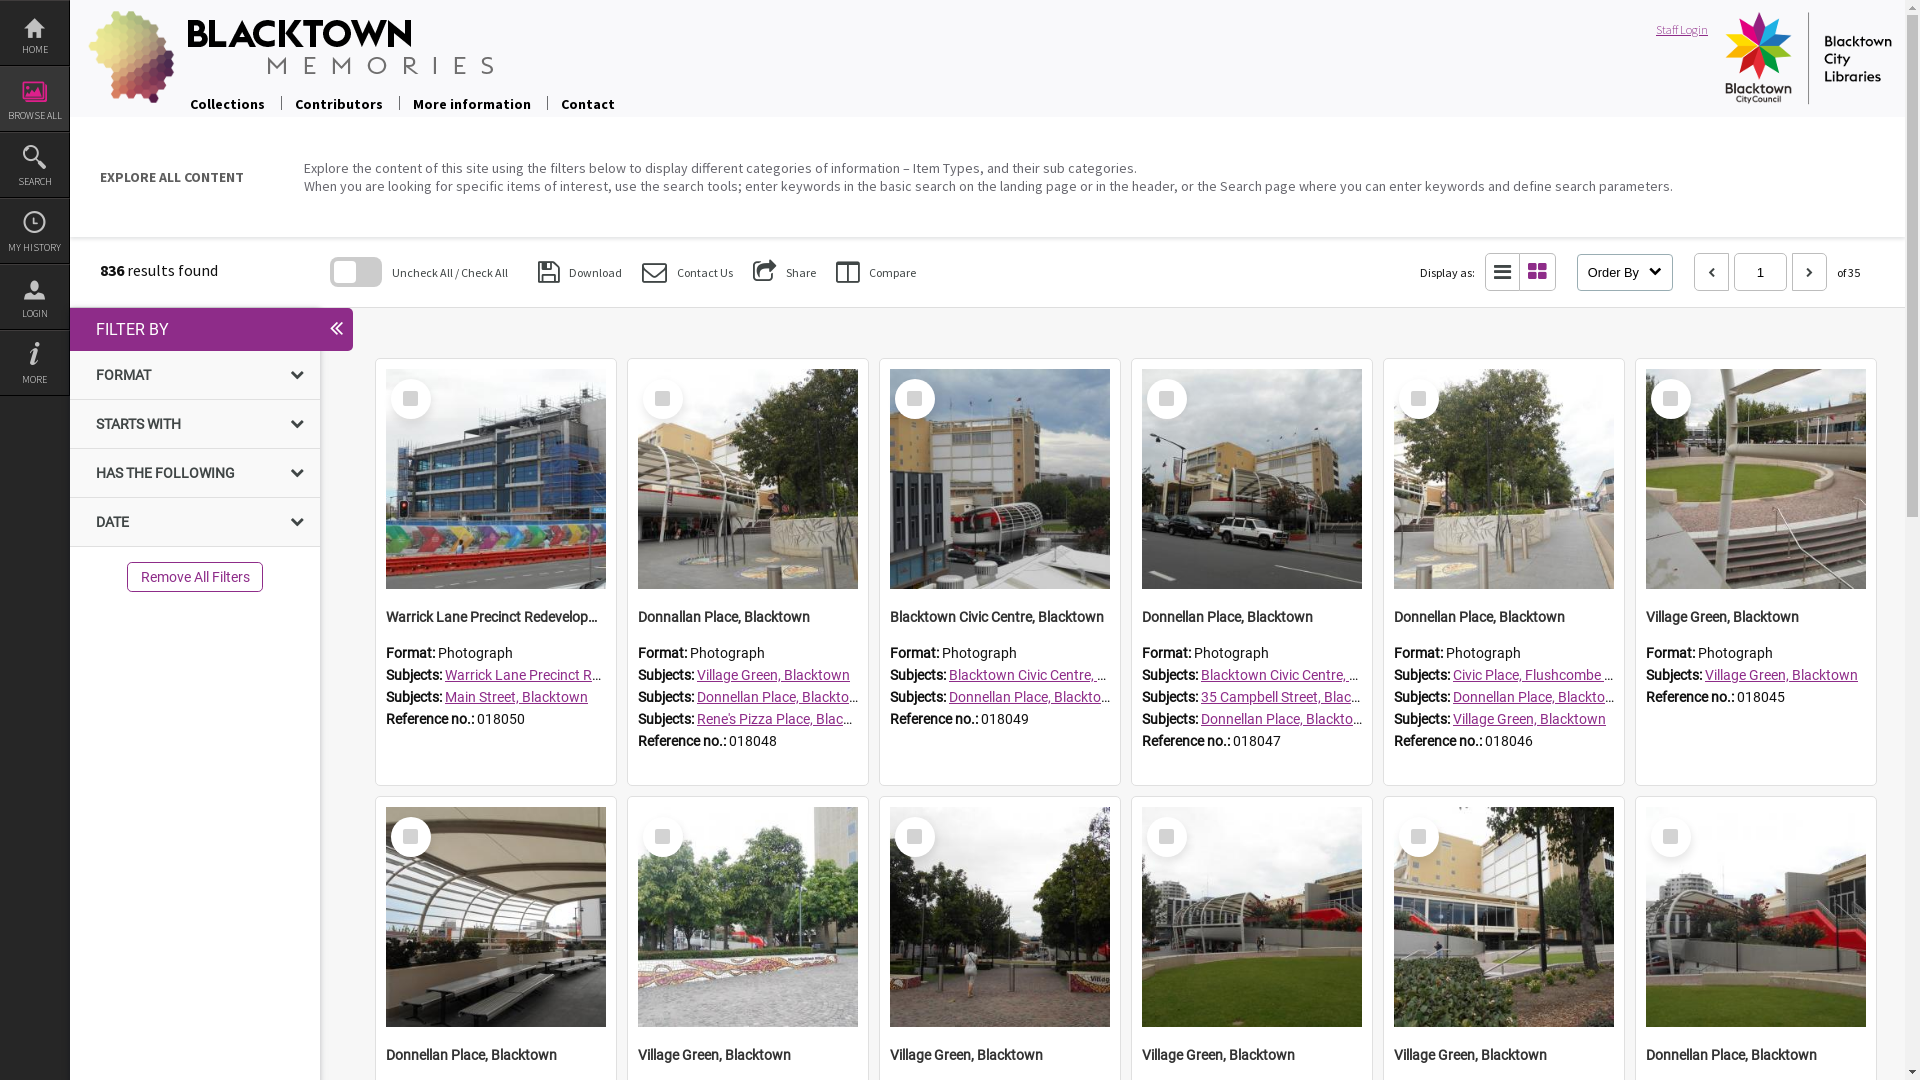 This screenshot has height=1080, width=1920. Describe the element at coordinates (774, 675) in the screenshot. I see `Village Green, Blacktown` at that location.